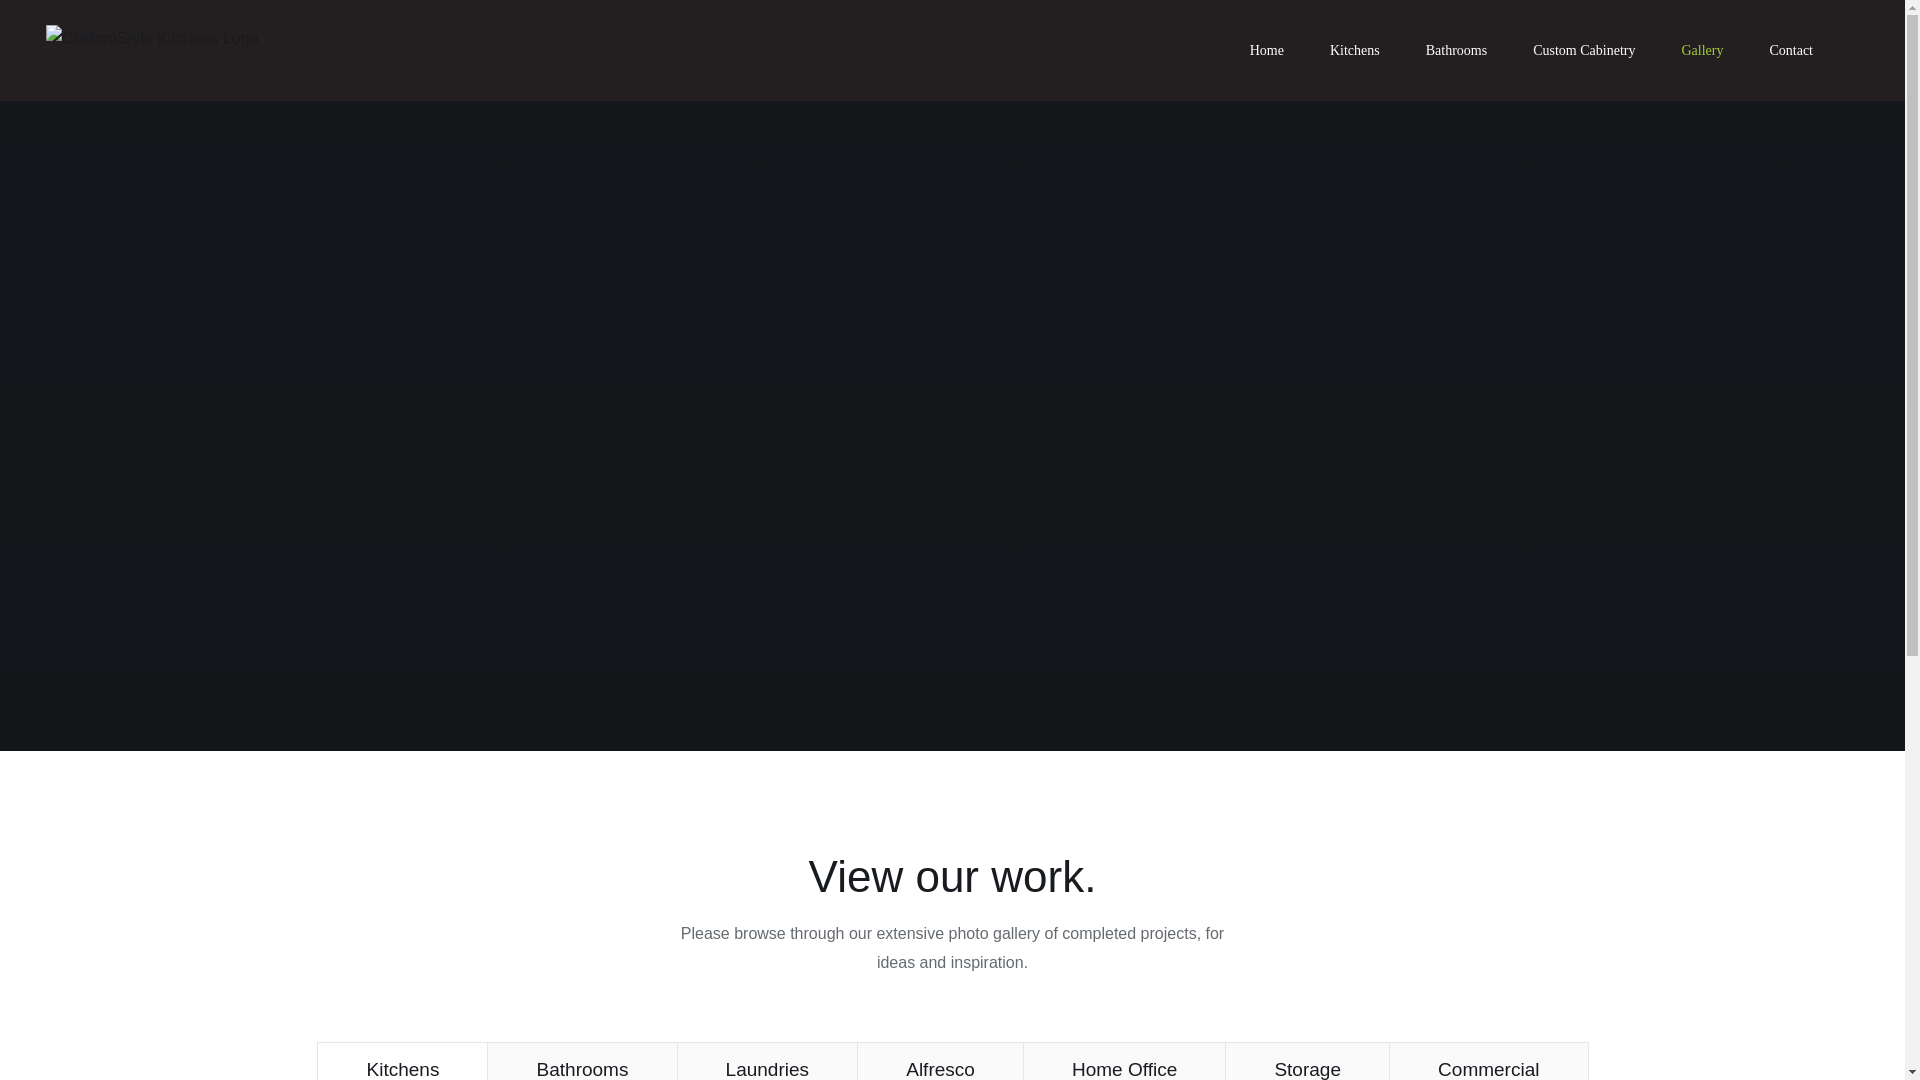  Describe the element at coordinates (1584, 50) in the screenshot. I see `Custom Cabinetry` at that location.